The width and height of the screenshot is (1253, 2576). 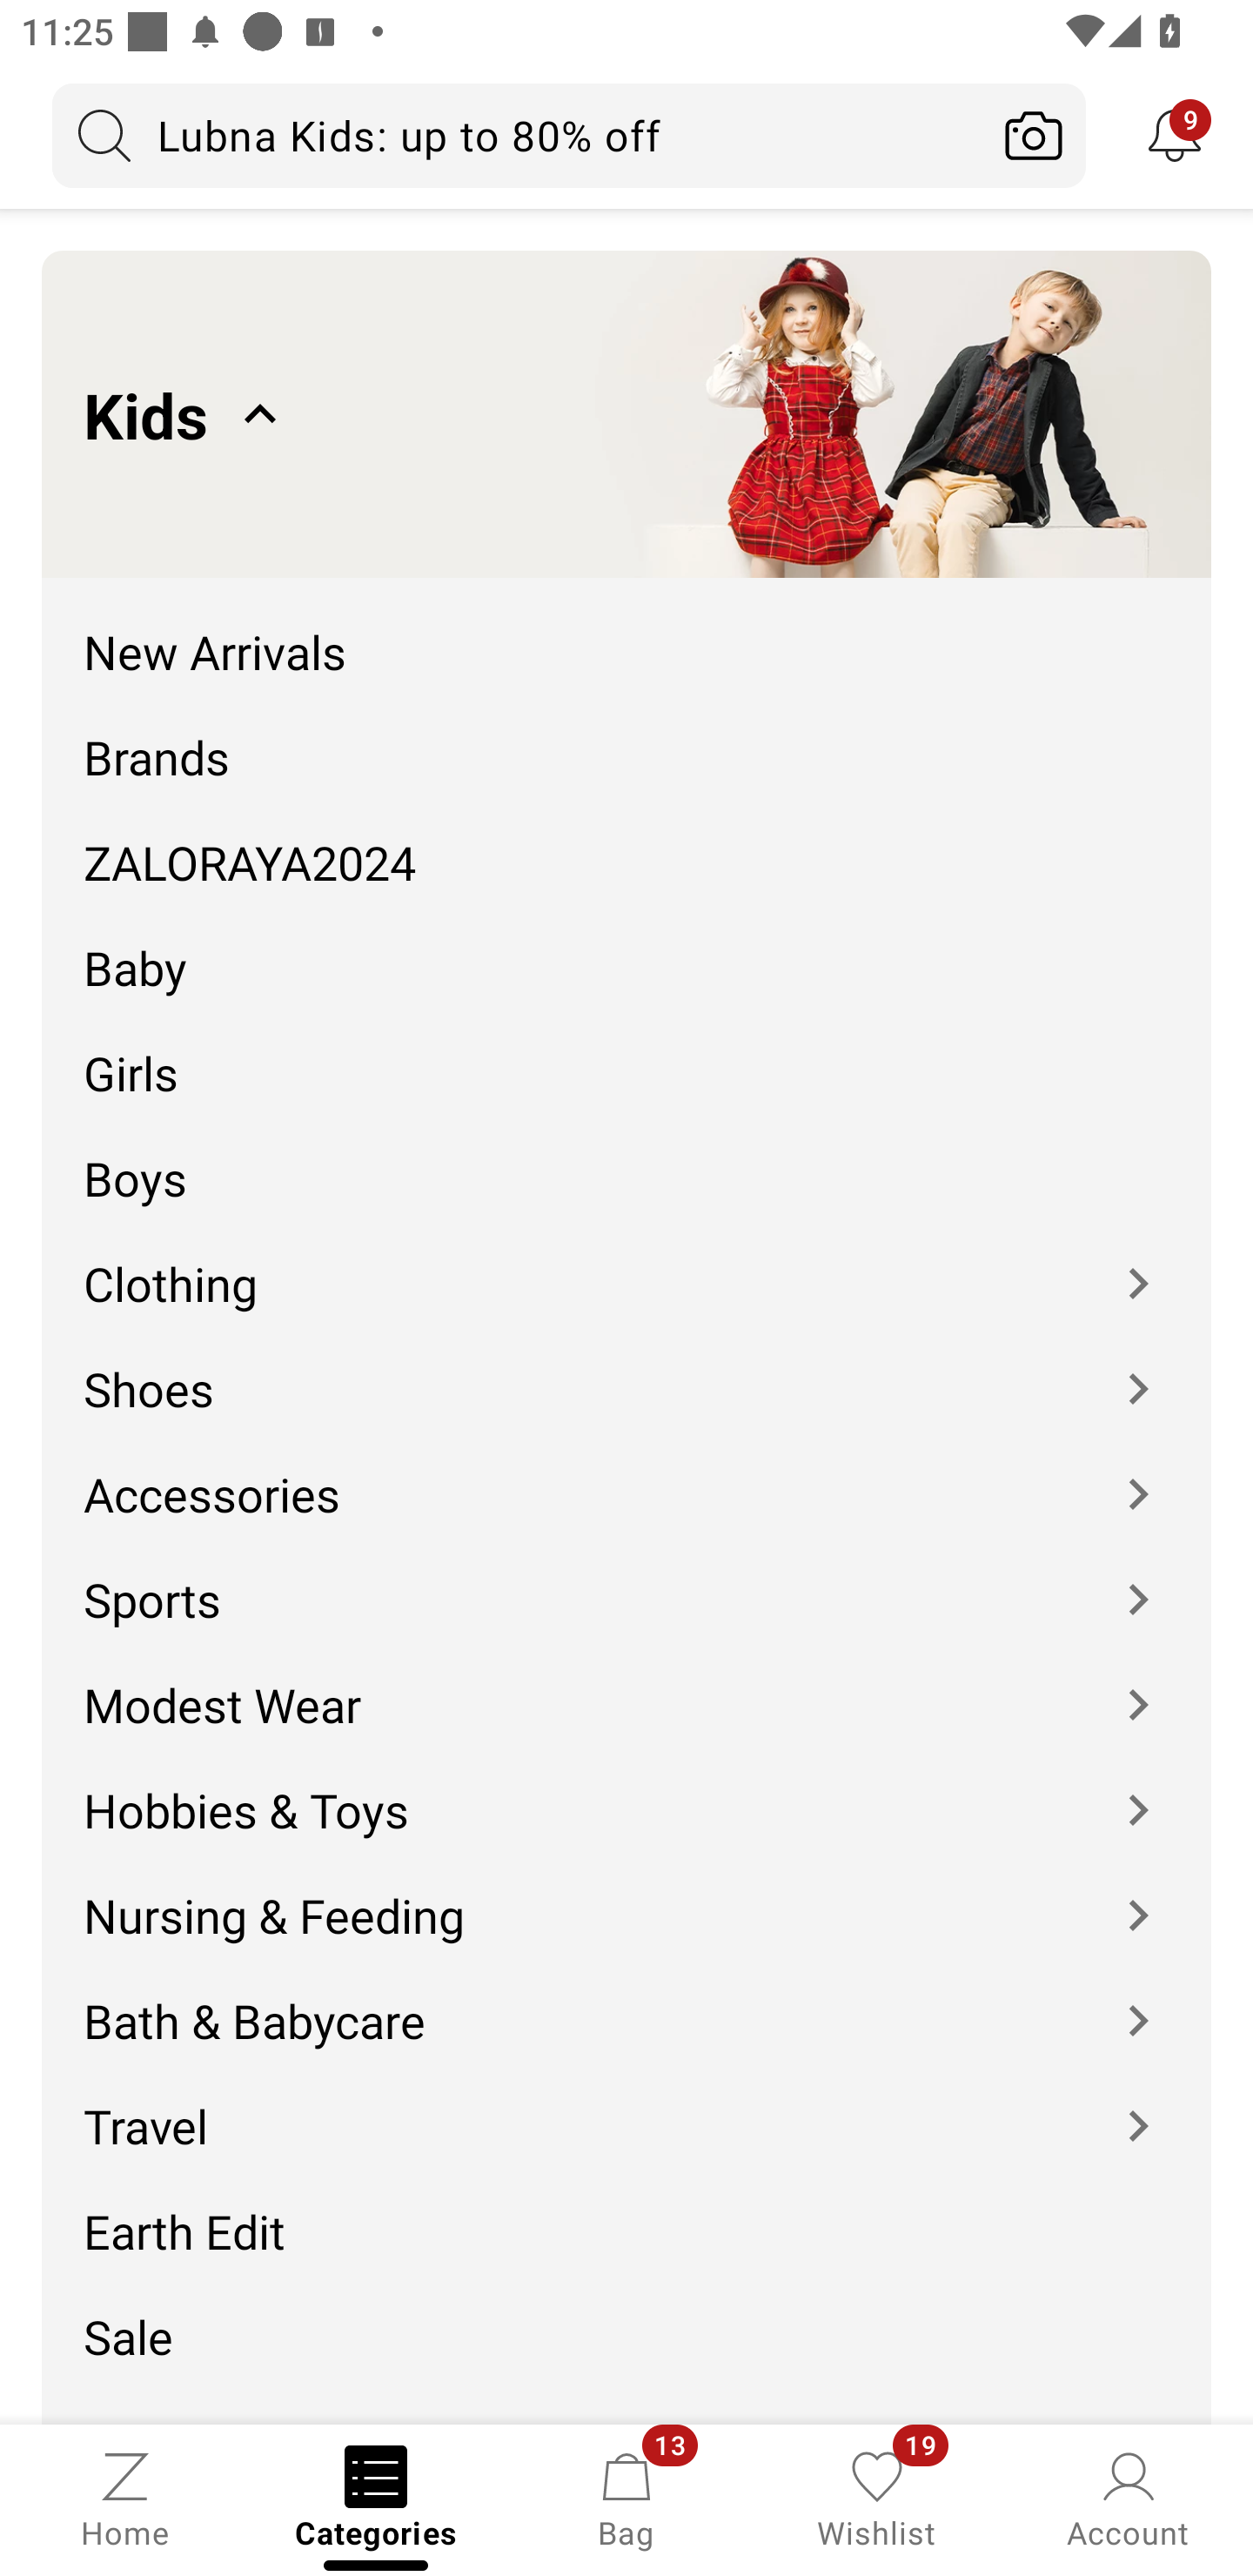 I want to click on Clothing, so click(x=626, y=1262).